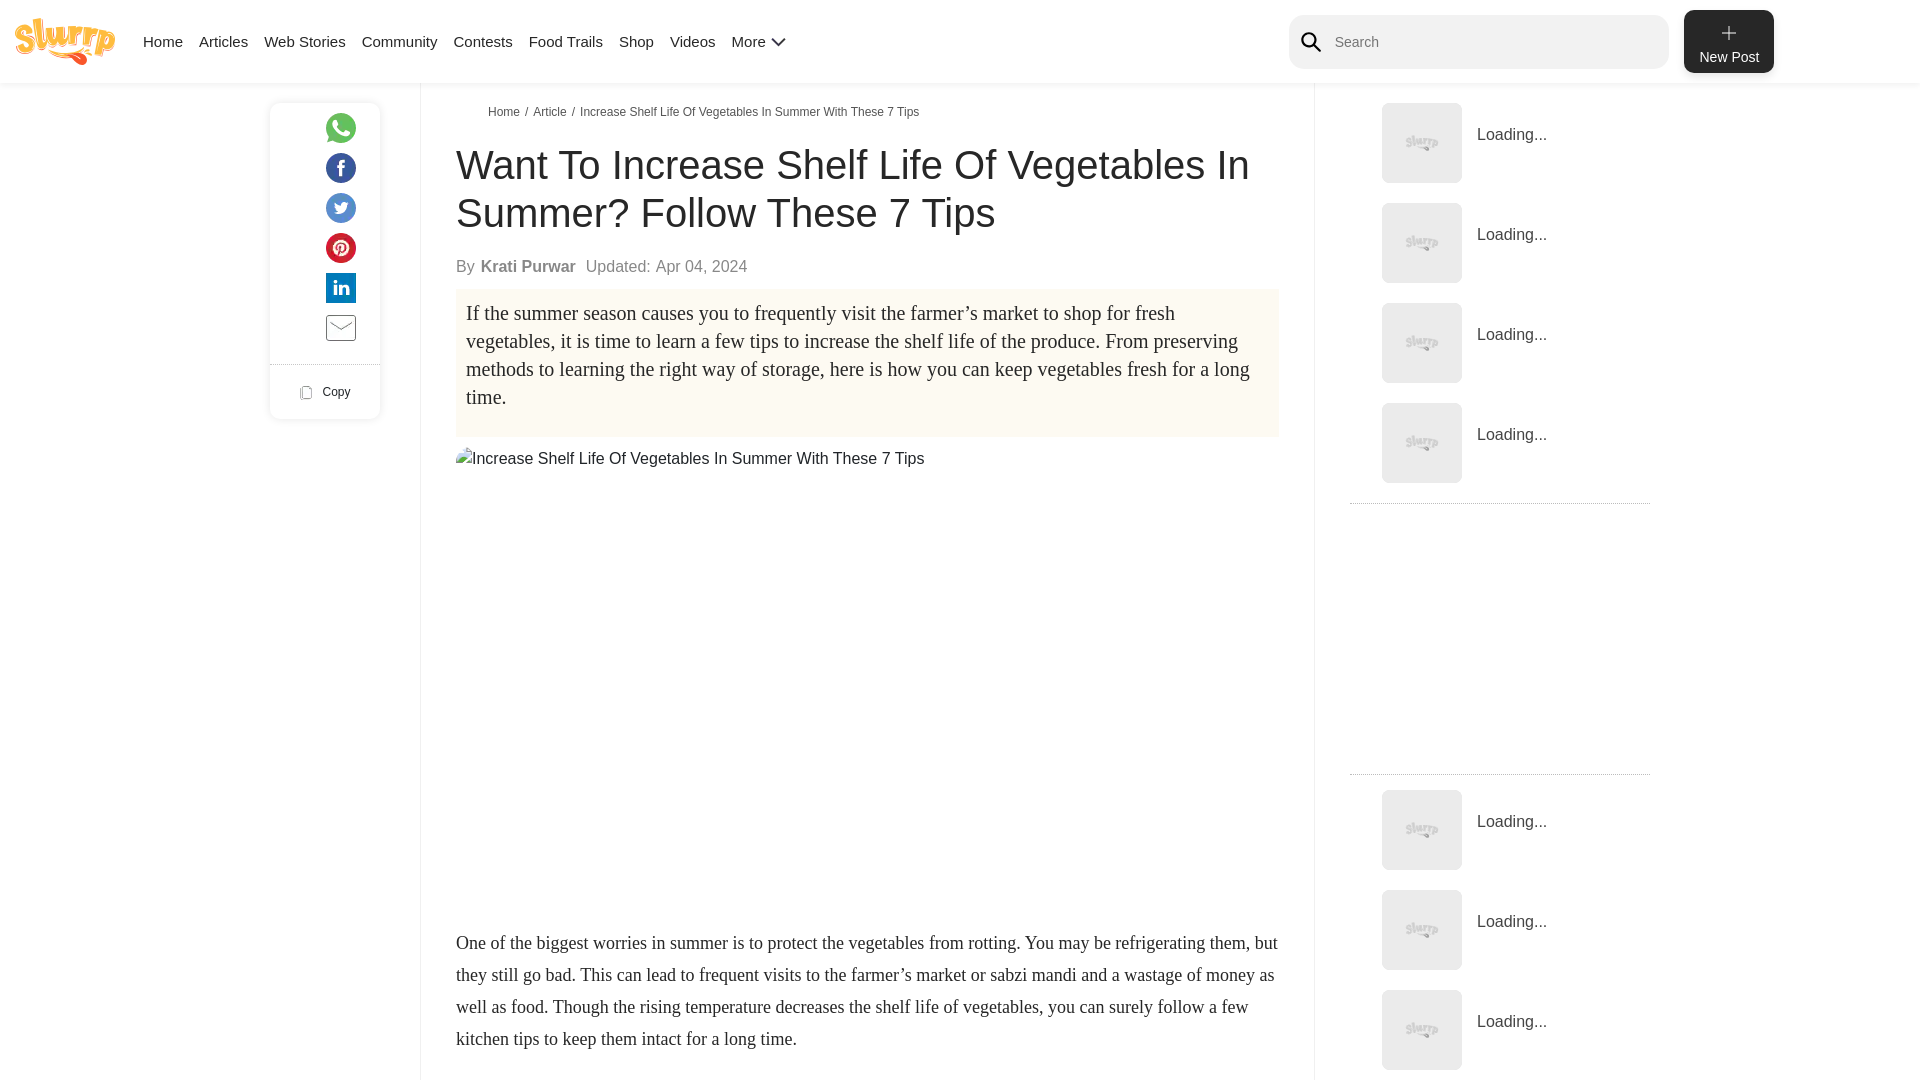 The image size is (1920, 1080). Describe the element at coordinates (566, 41) in the screenshot. I see `Food Trails` at that location.